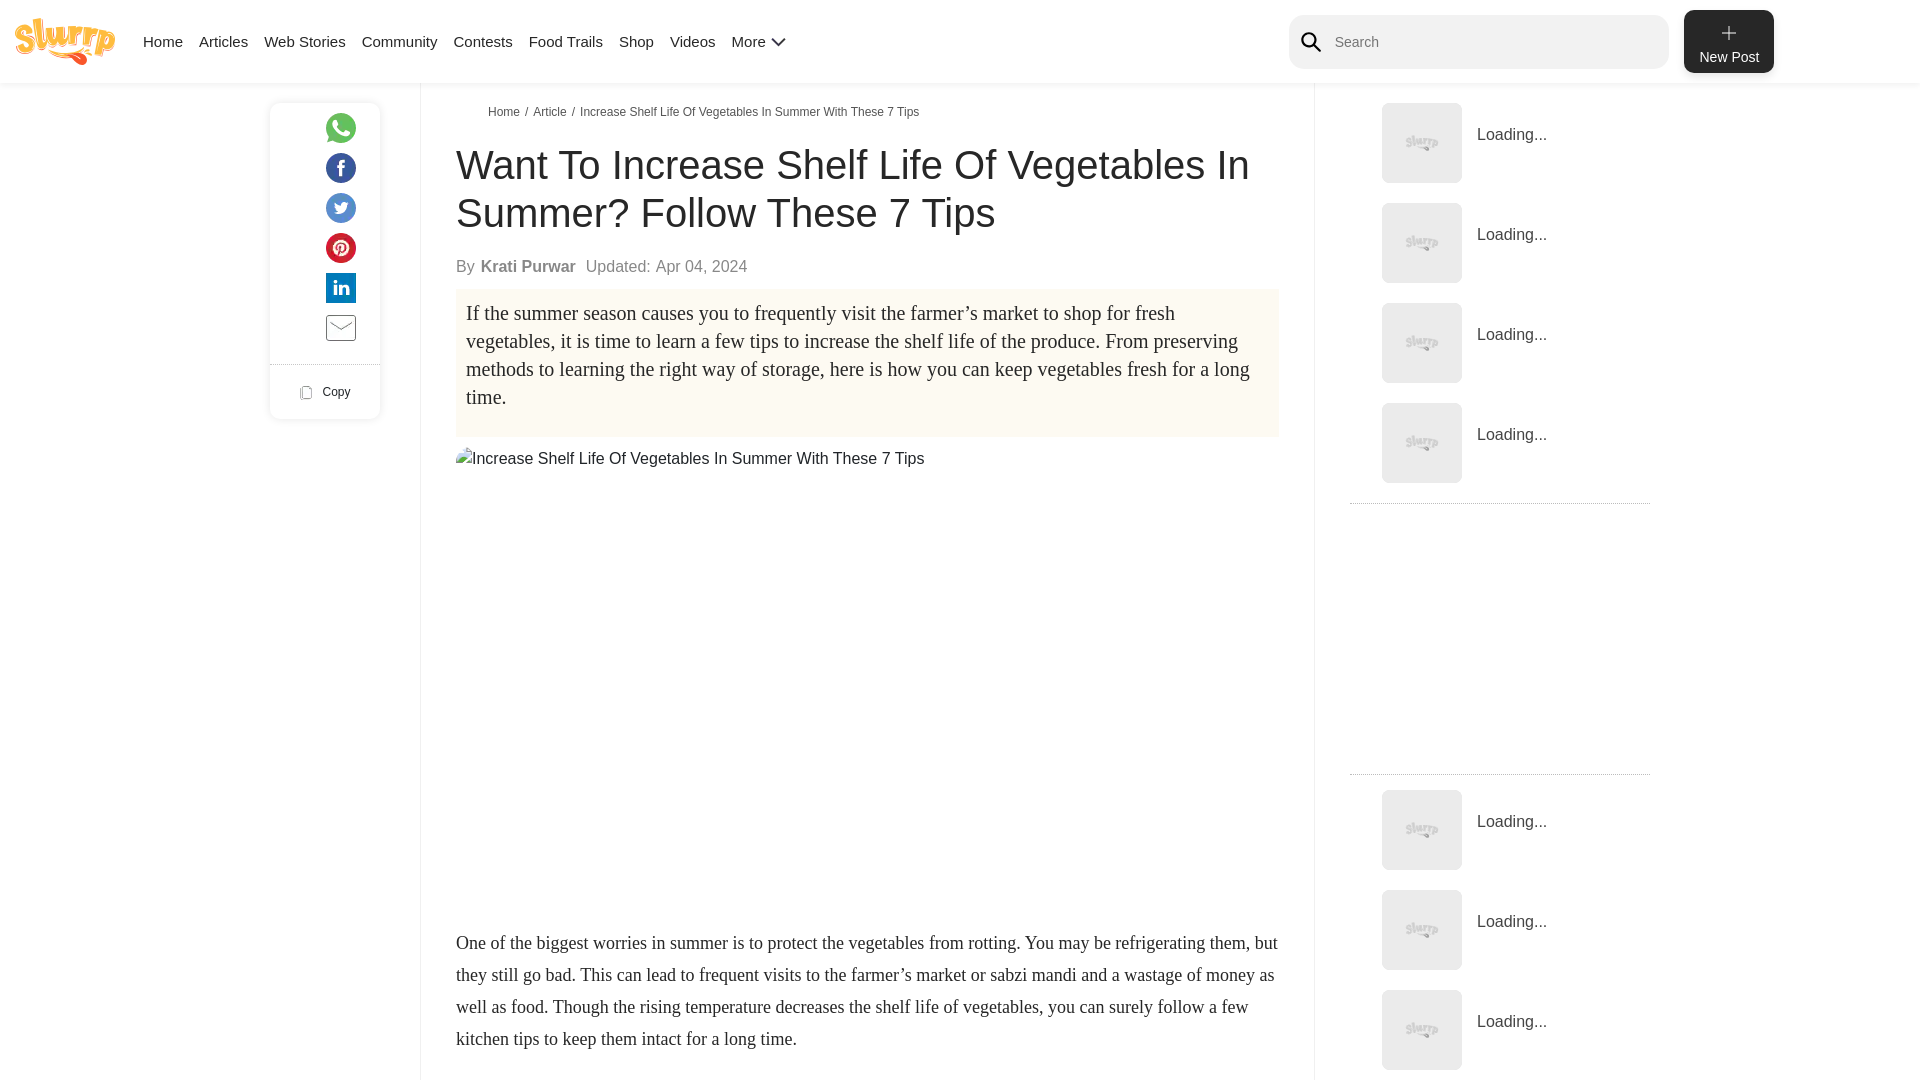 The image size is (1920, 1080). Describe the element at coordinates (566, 41) in the screenshot. I see `Food Trails` at that location.